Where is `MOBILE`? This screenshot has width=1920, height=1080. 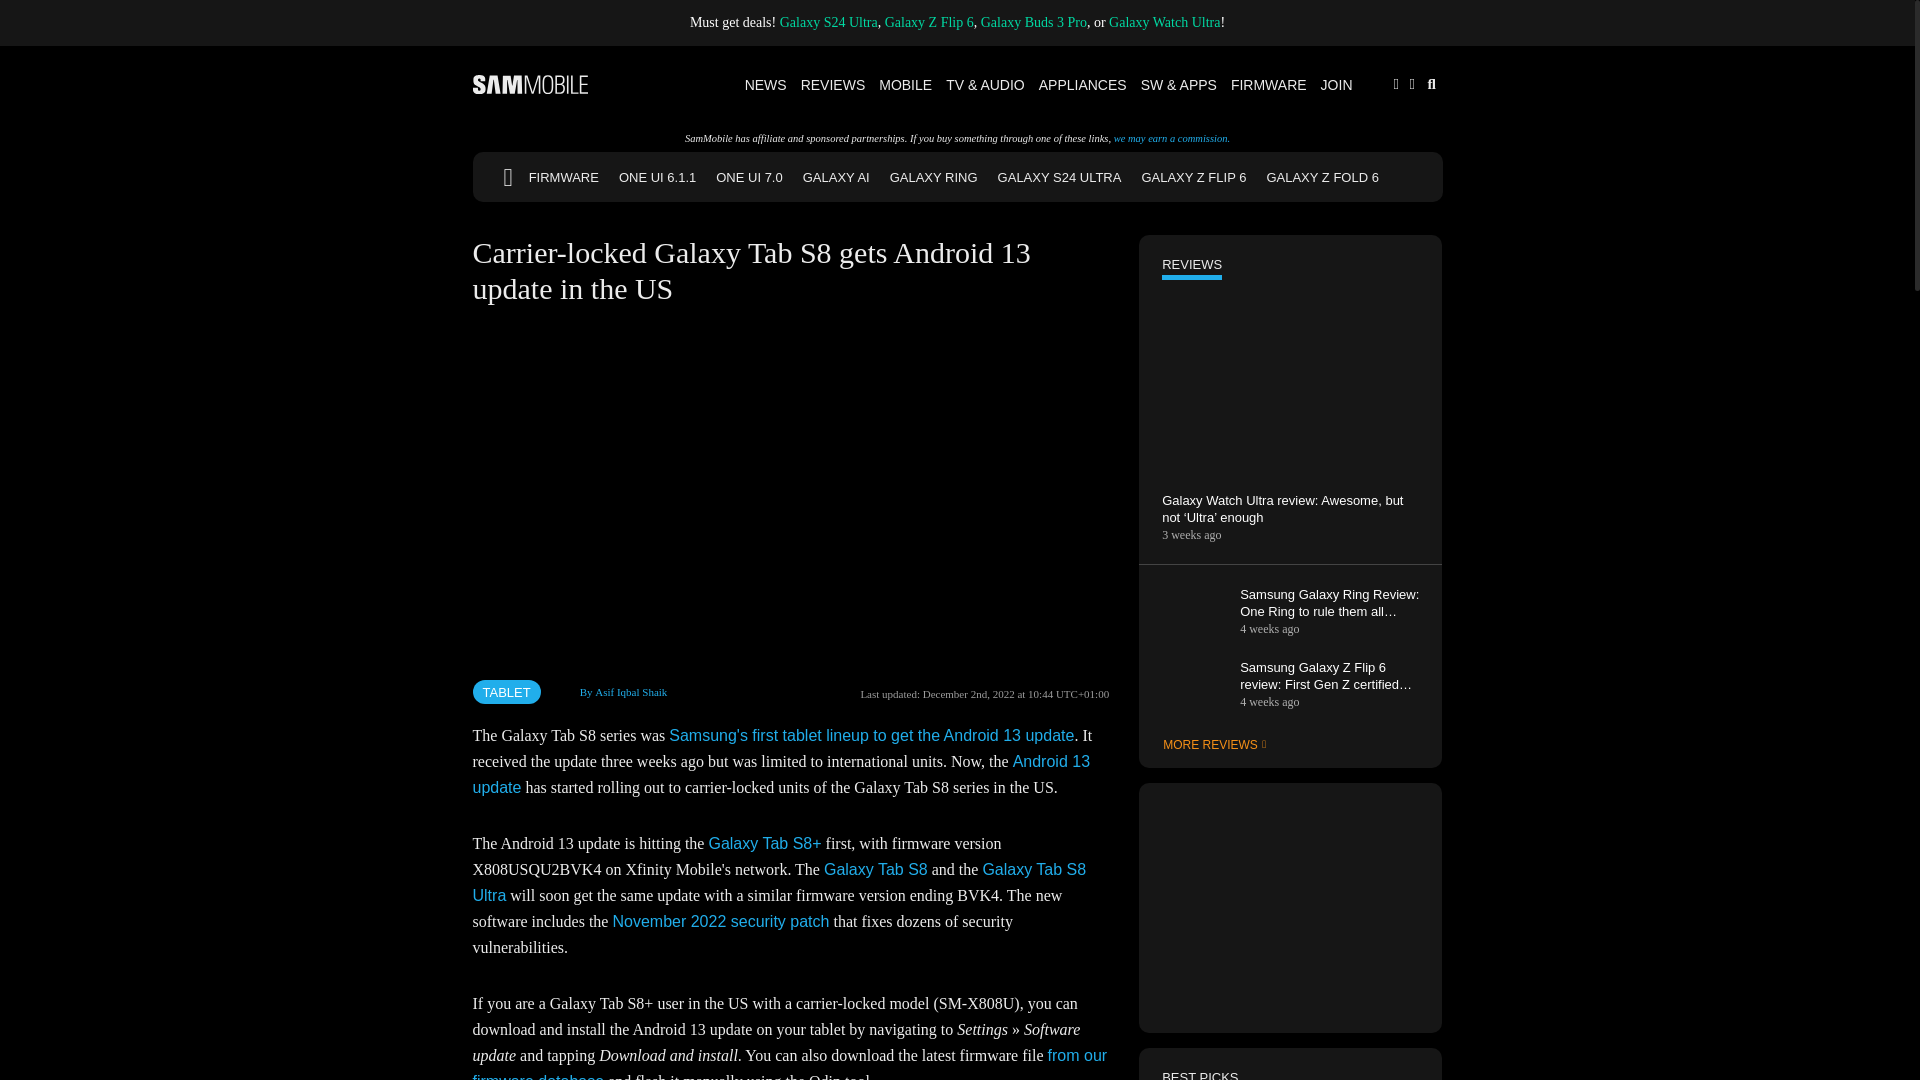 MOBILE is located at coordinates (904, 84).